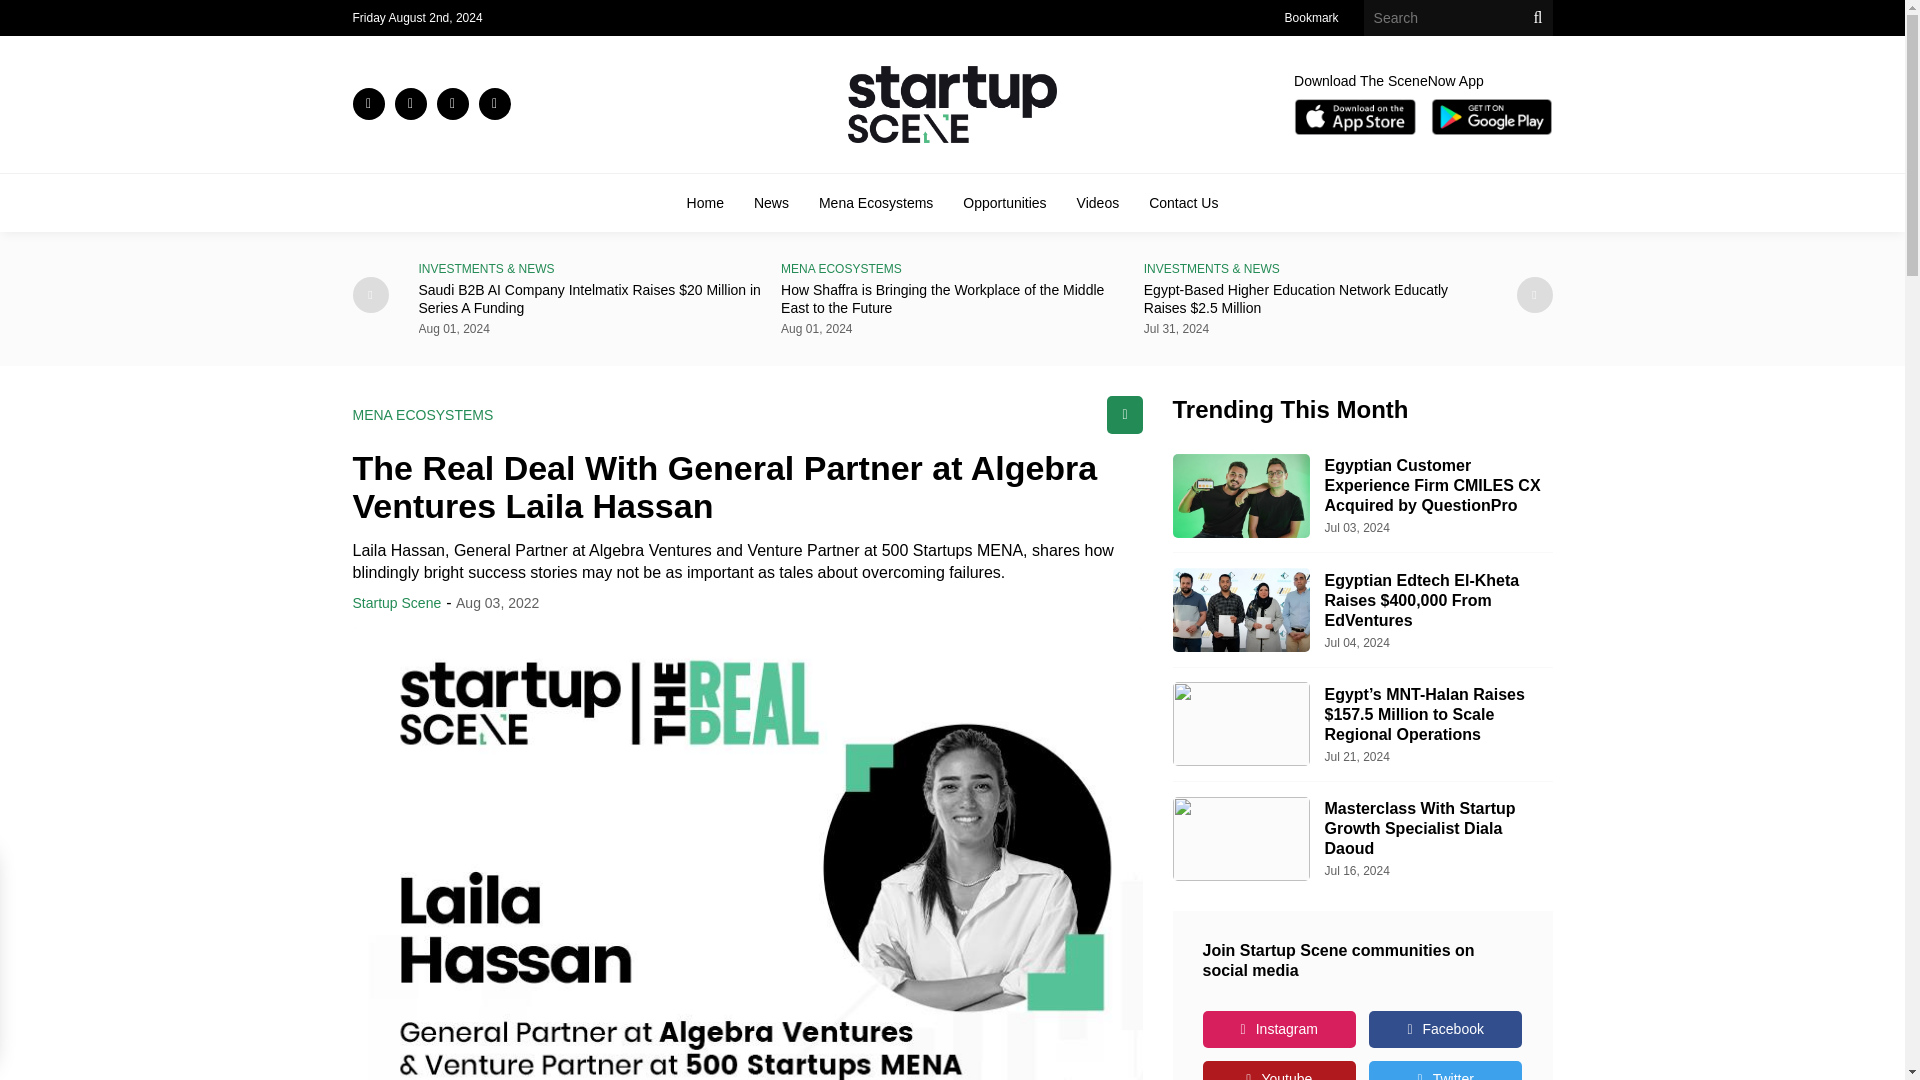  I want to click on Mena Ecosystems, so click(876, 202).